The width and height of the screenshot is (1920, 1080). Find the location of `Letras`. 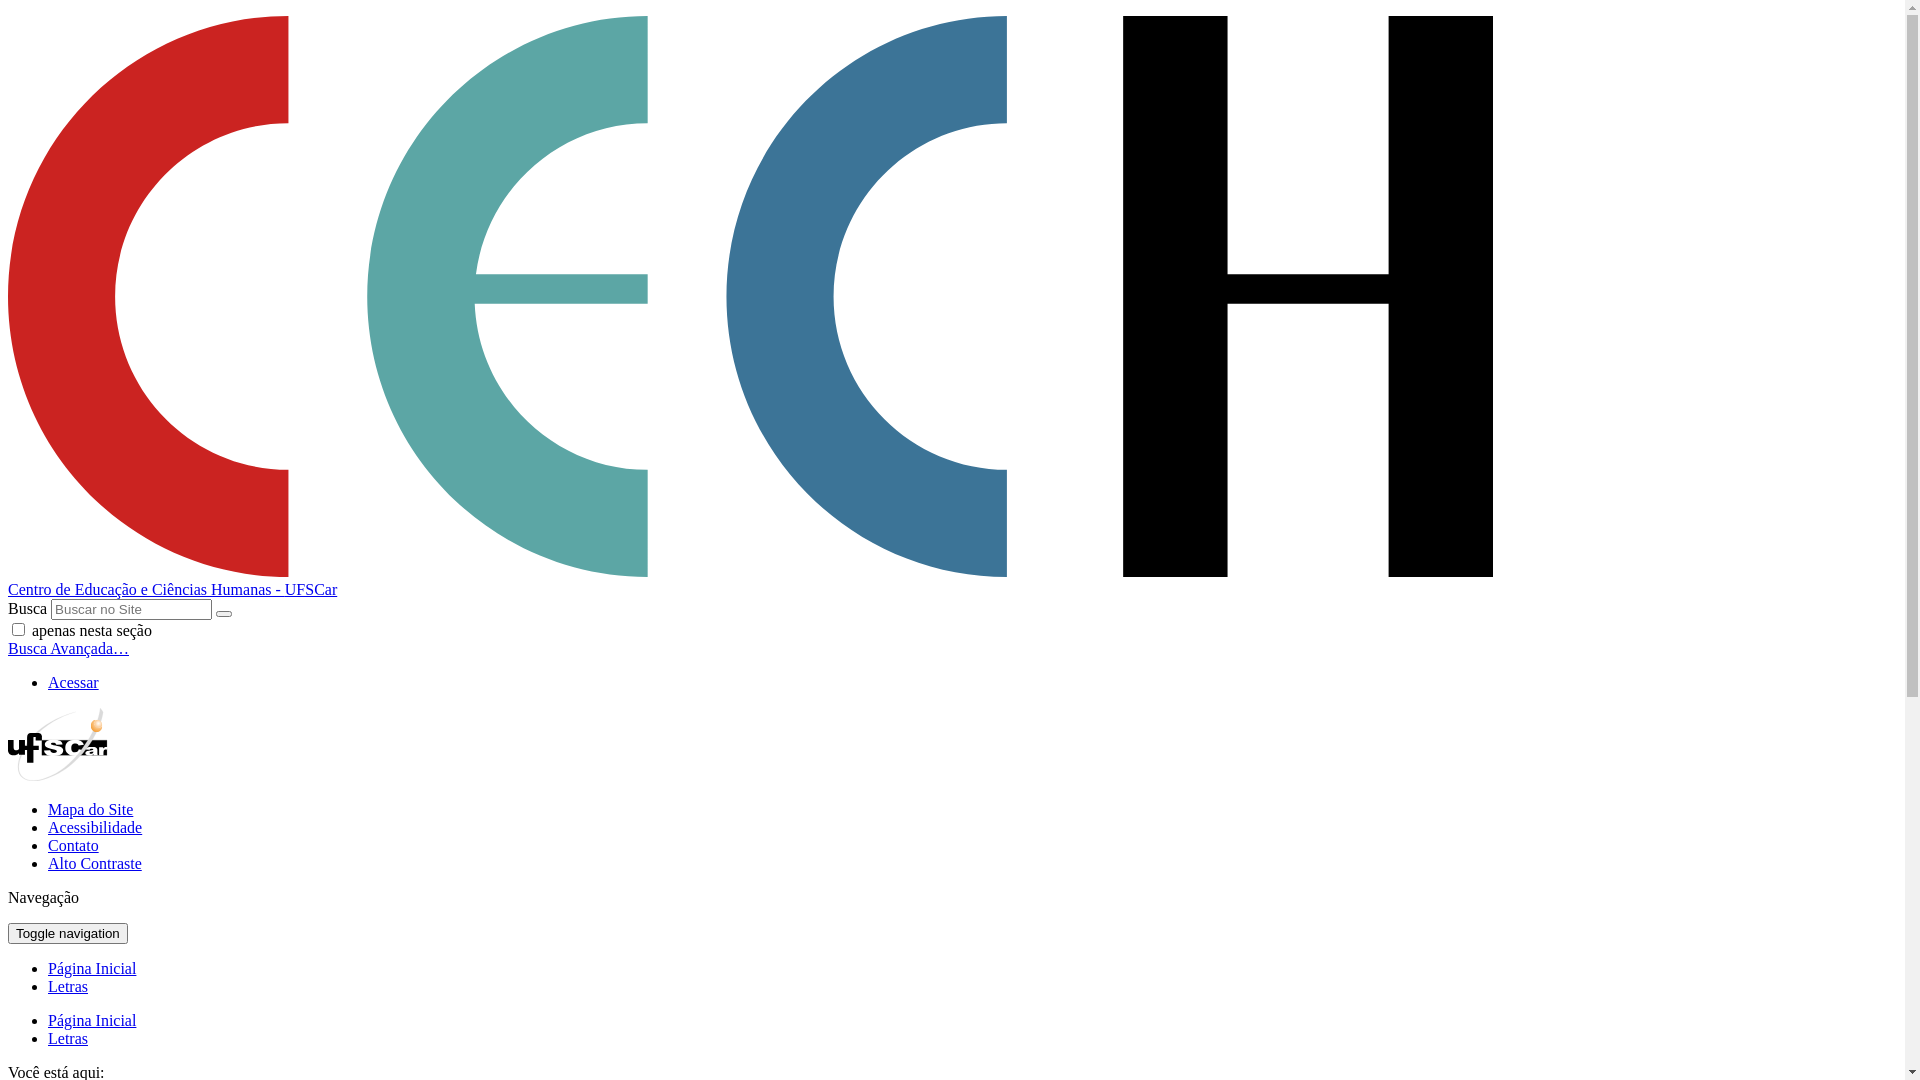

Letras is located at coordinates (68, 986).